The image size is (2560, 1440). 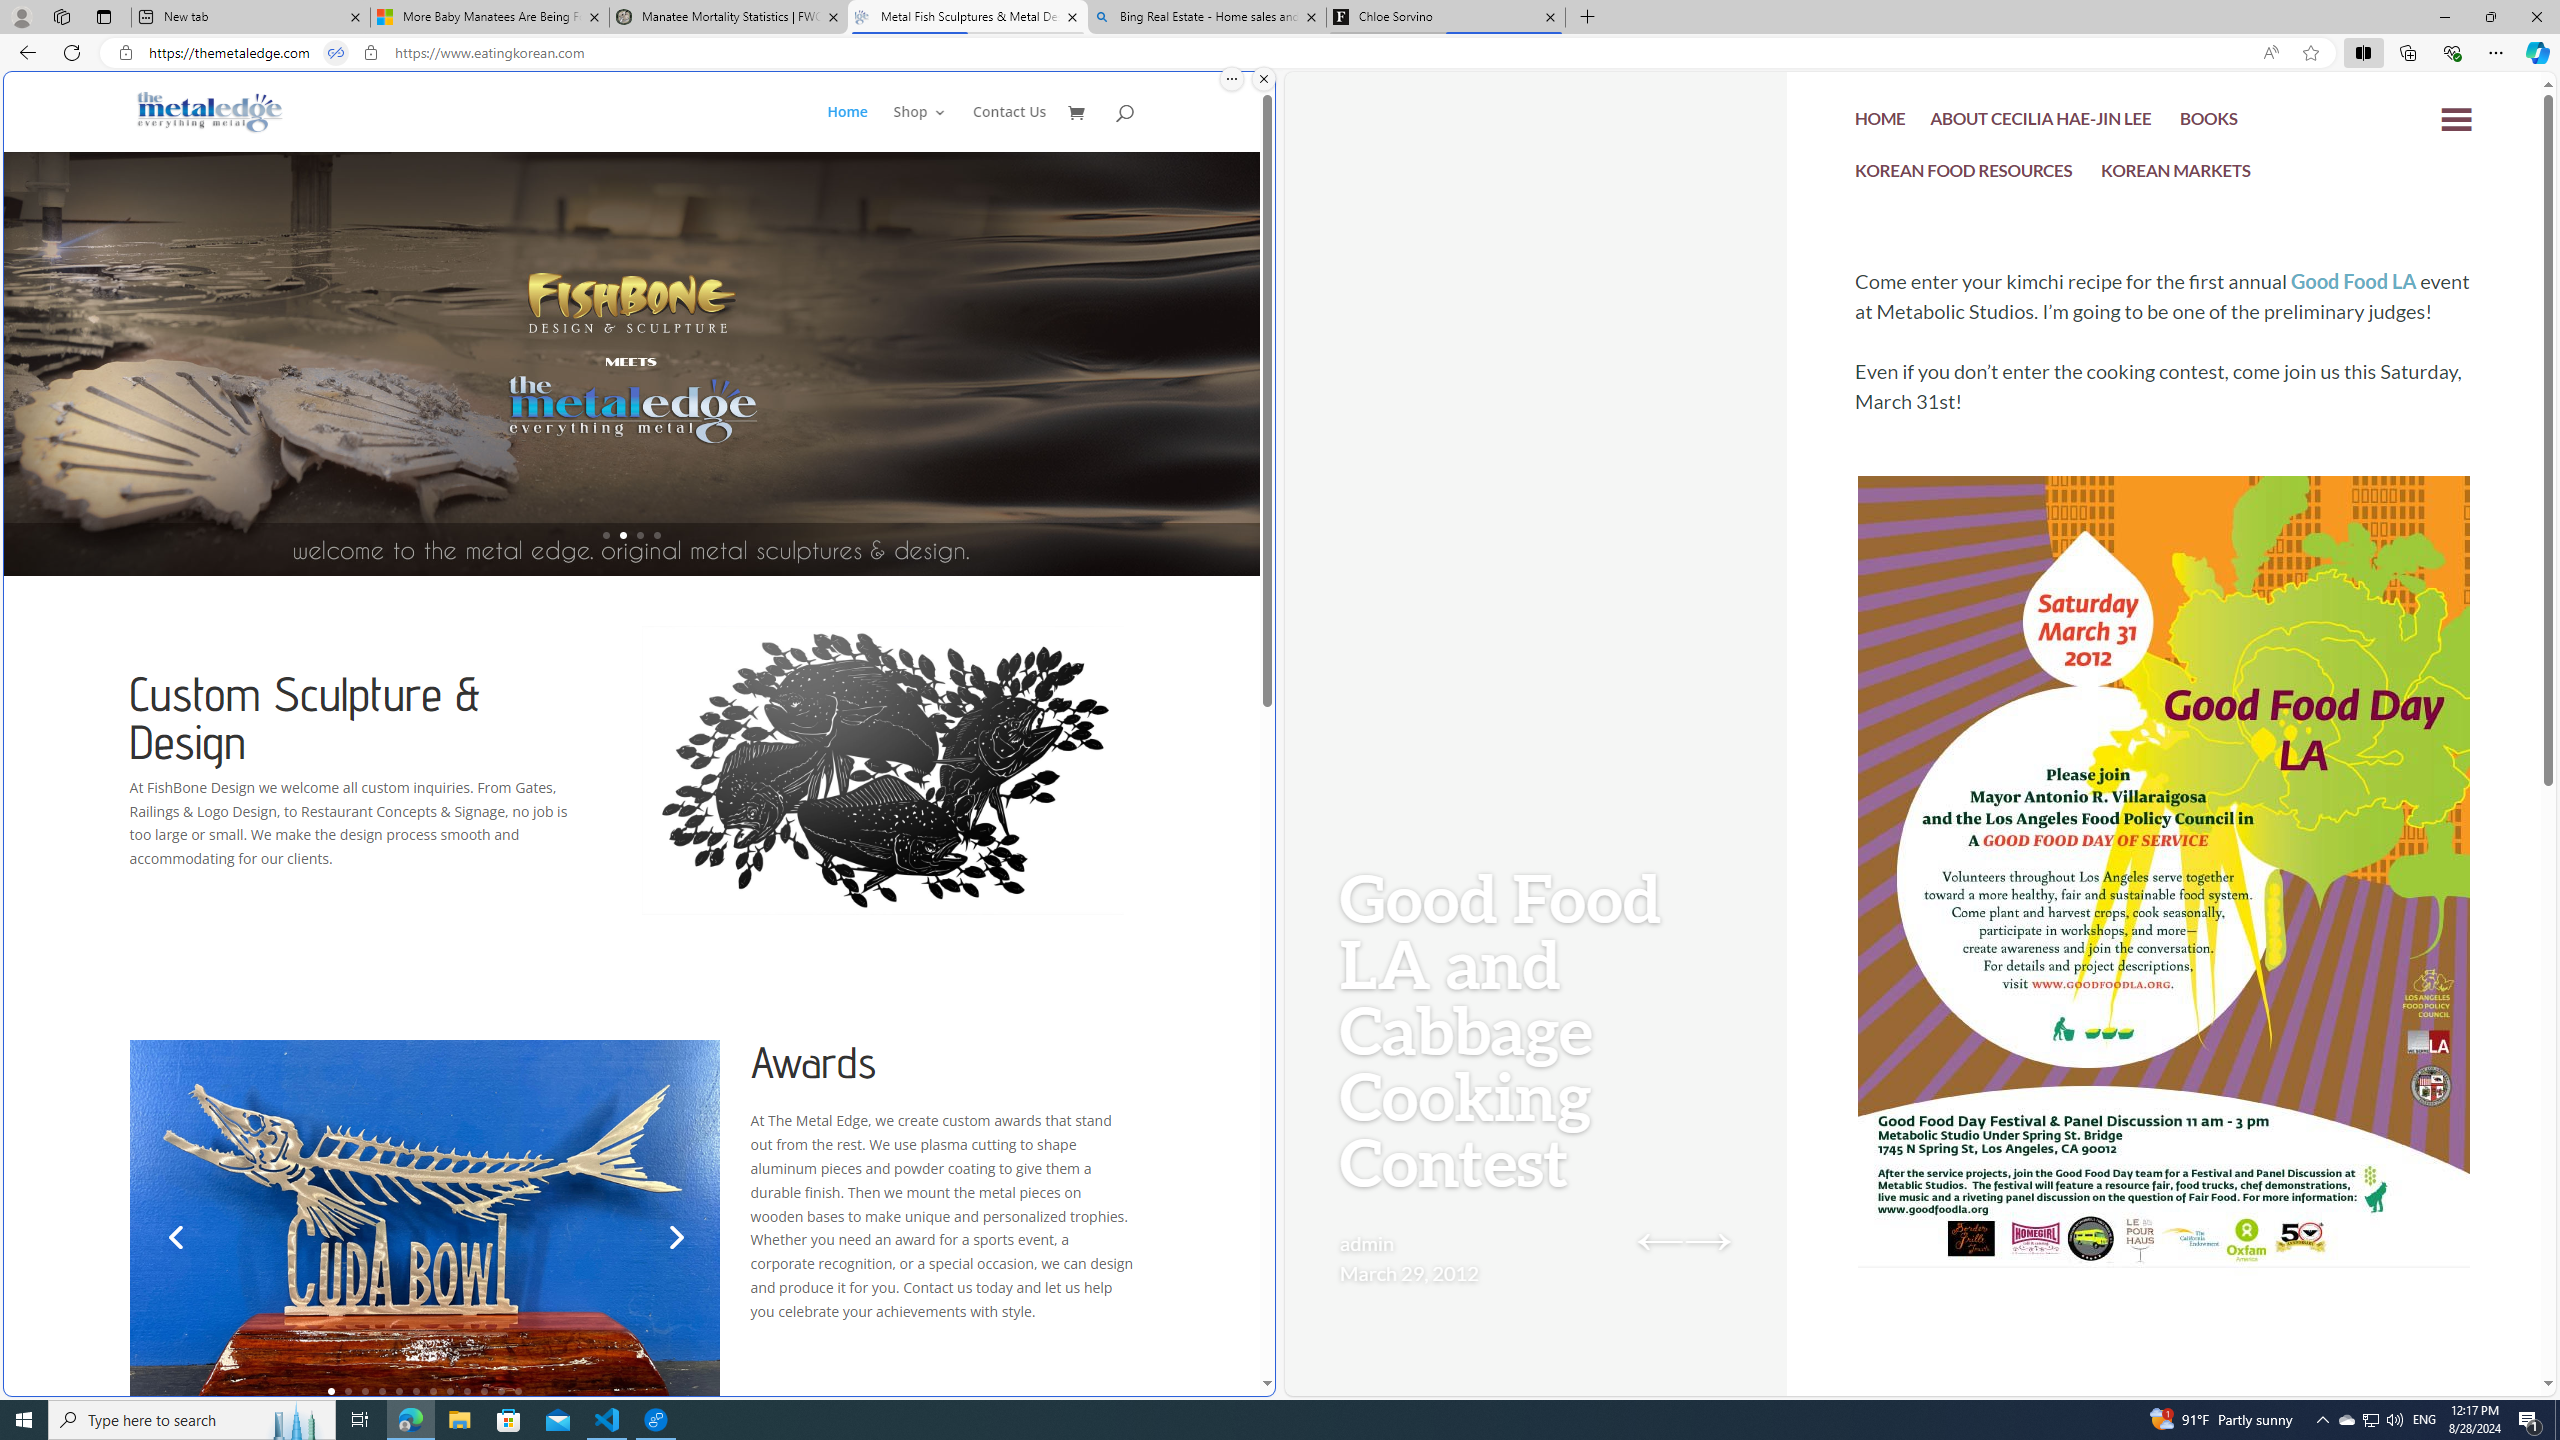 I want to click on March 29, 2012, so click(x=1408, y=1272).